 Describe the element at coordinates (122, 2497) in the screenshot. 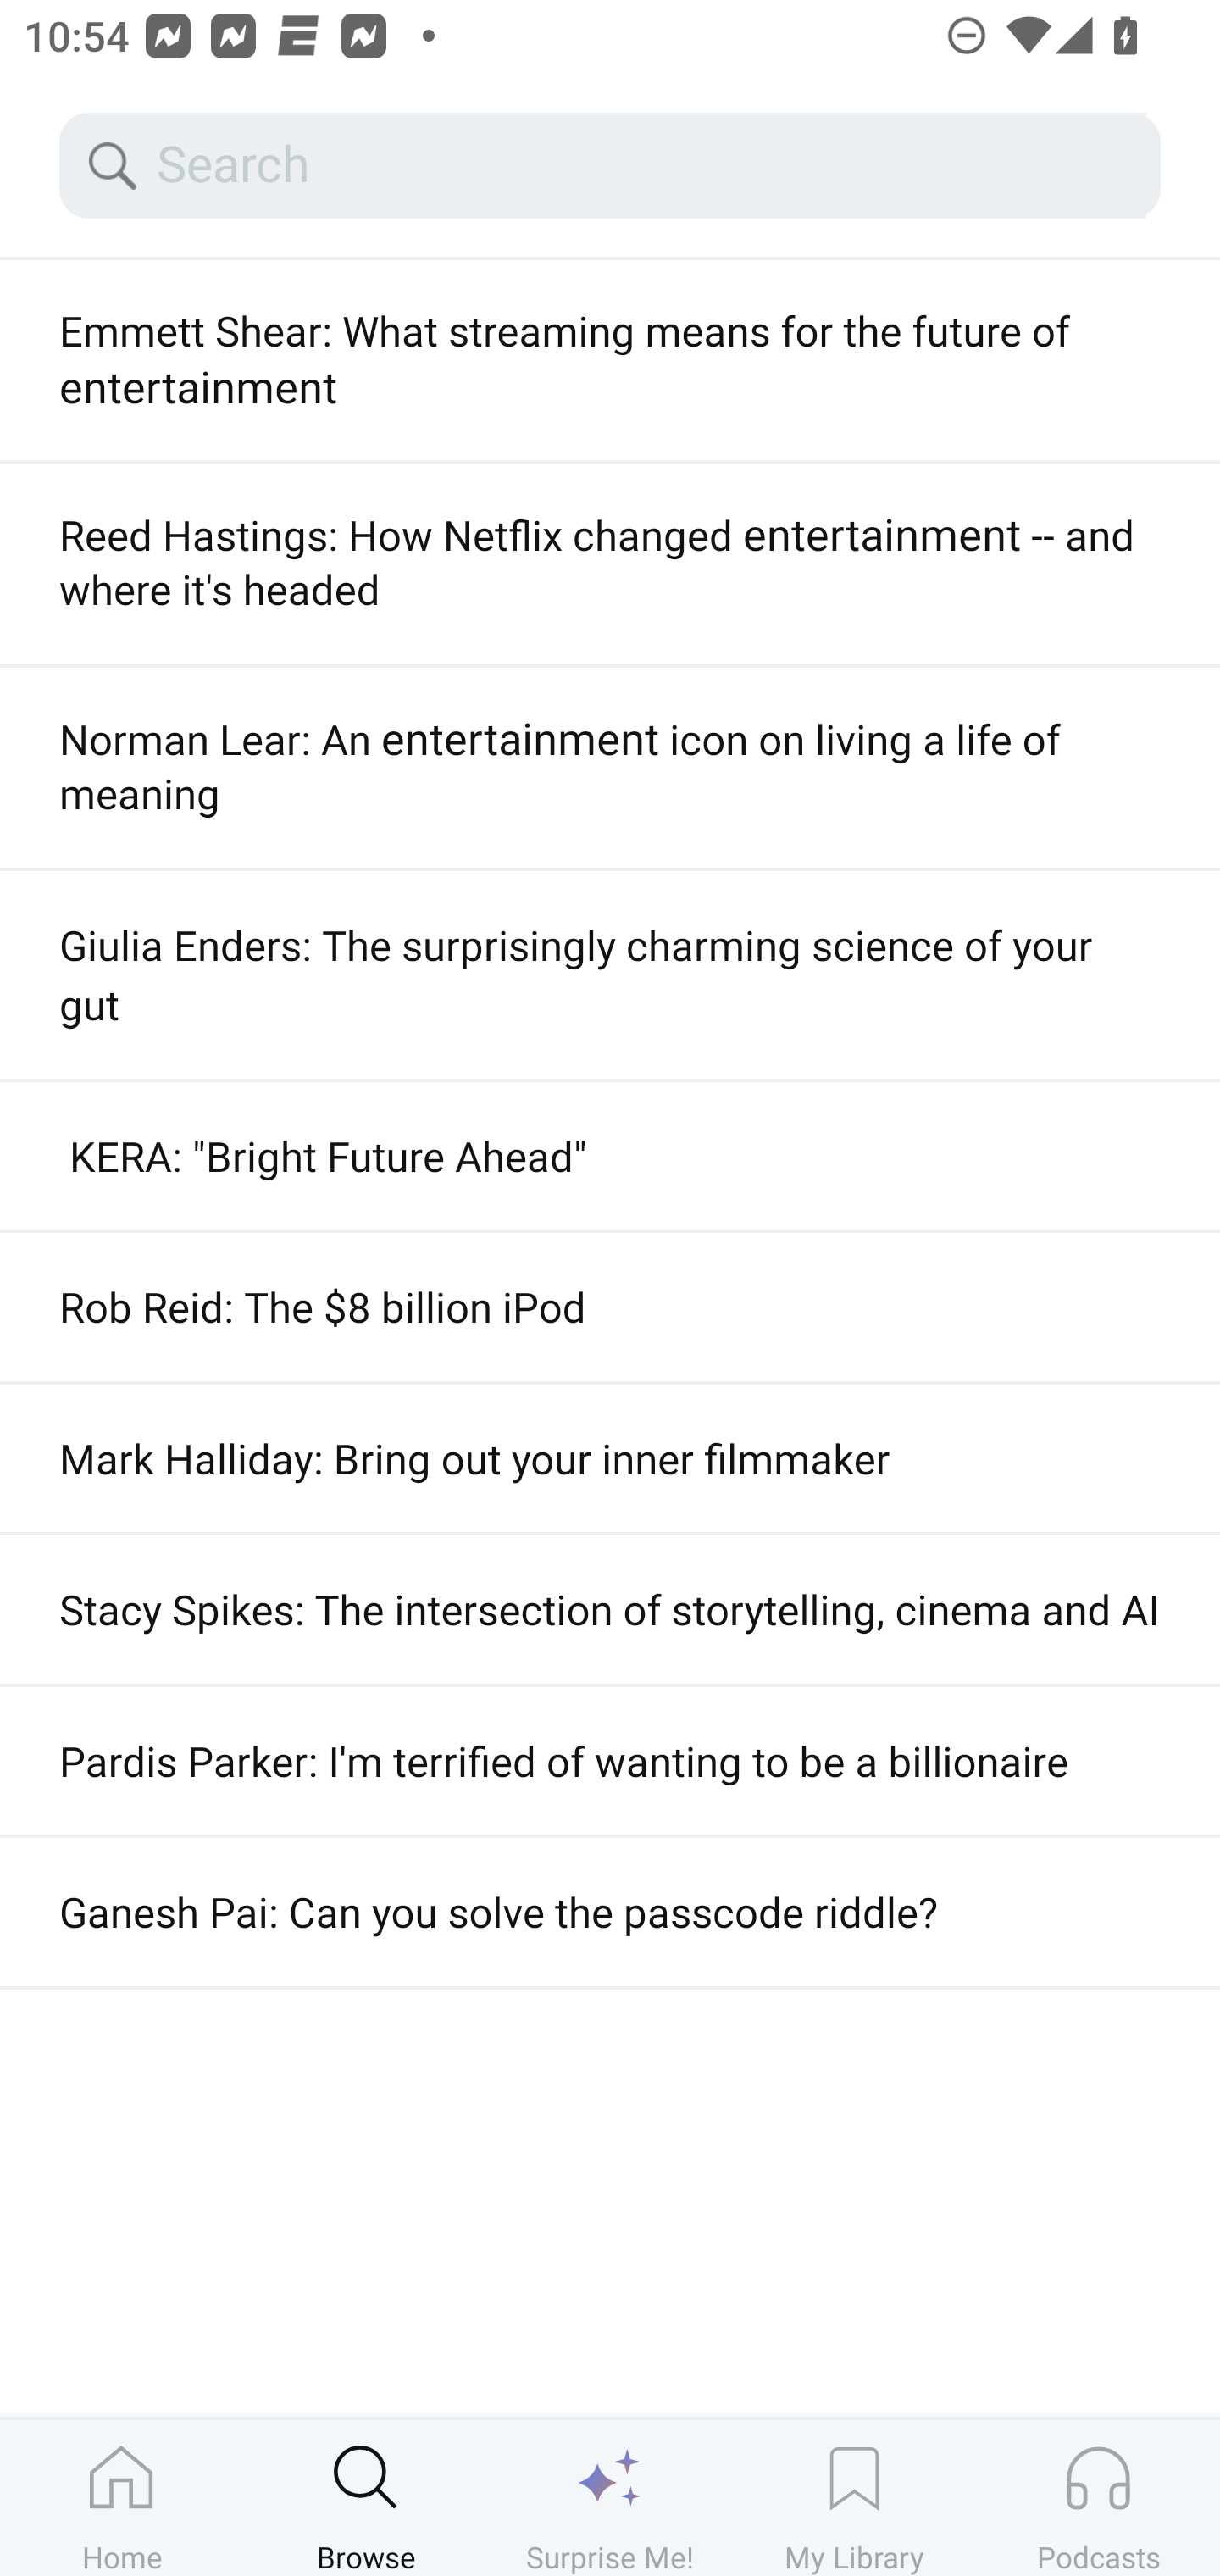

I see `Home` at that location.